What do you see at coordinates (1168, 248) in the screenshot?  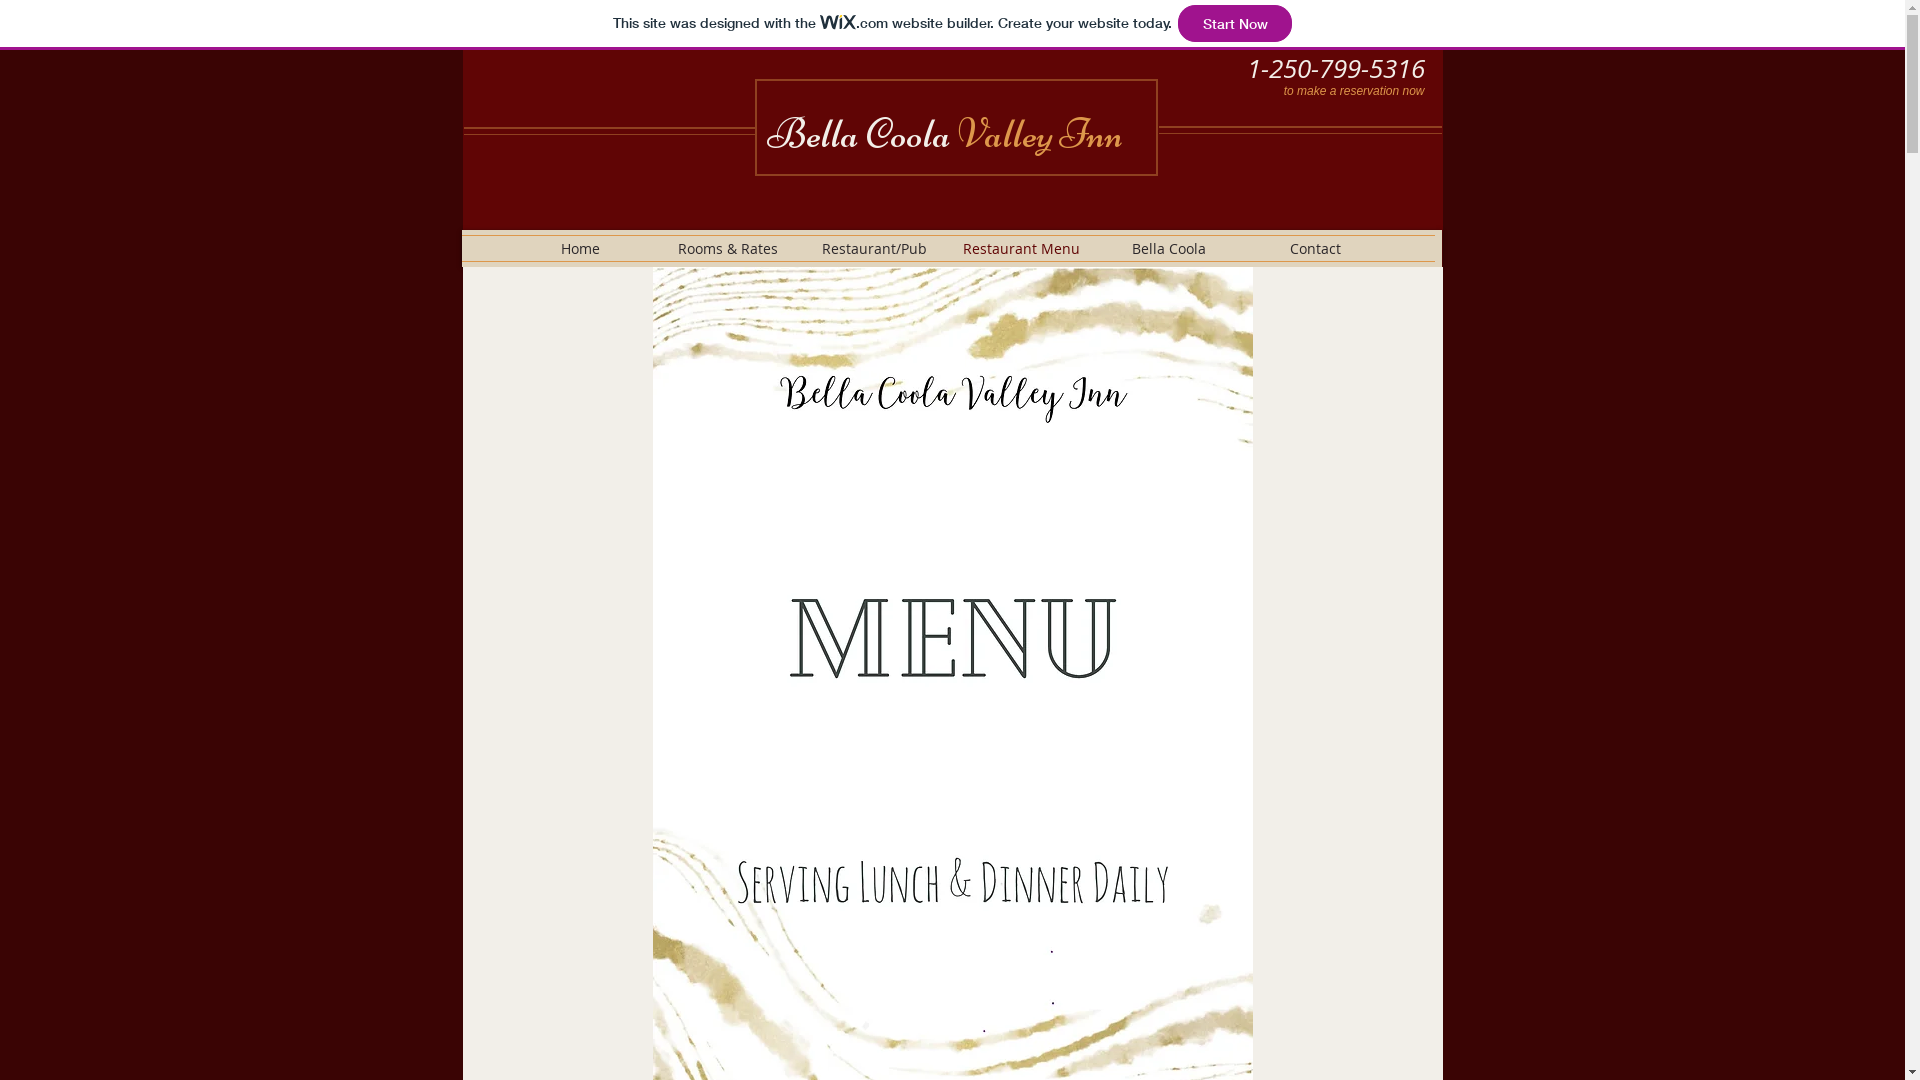 I see `Bella Coola` at bounding box center [1168, 248].